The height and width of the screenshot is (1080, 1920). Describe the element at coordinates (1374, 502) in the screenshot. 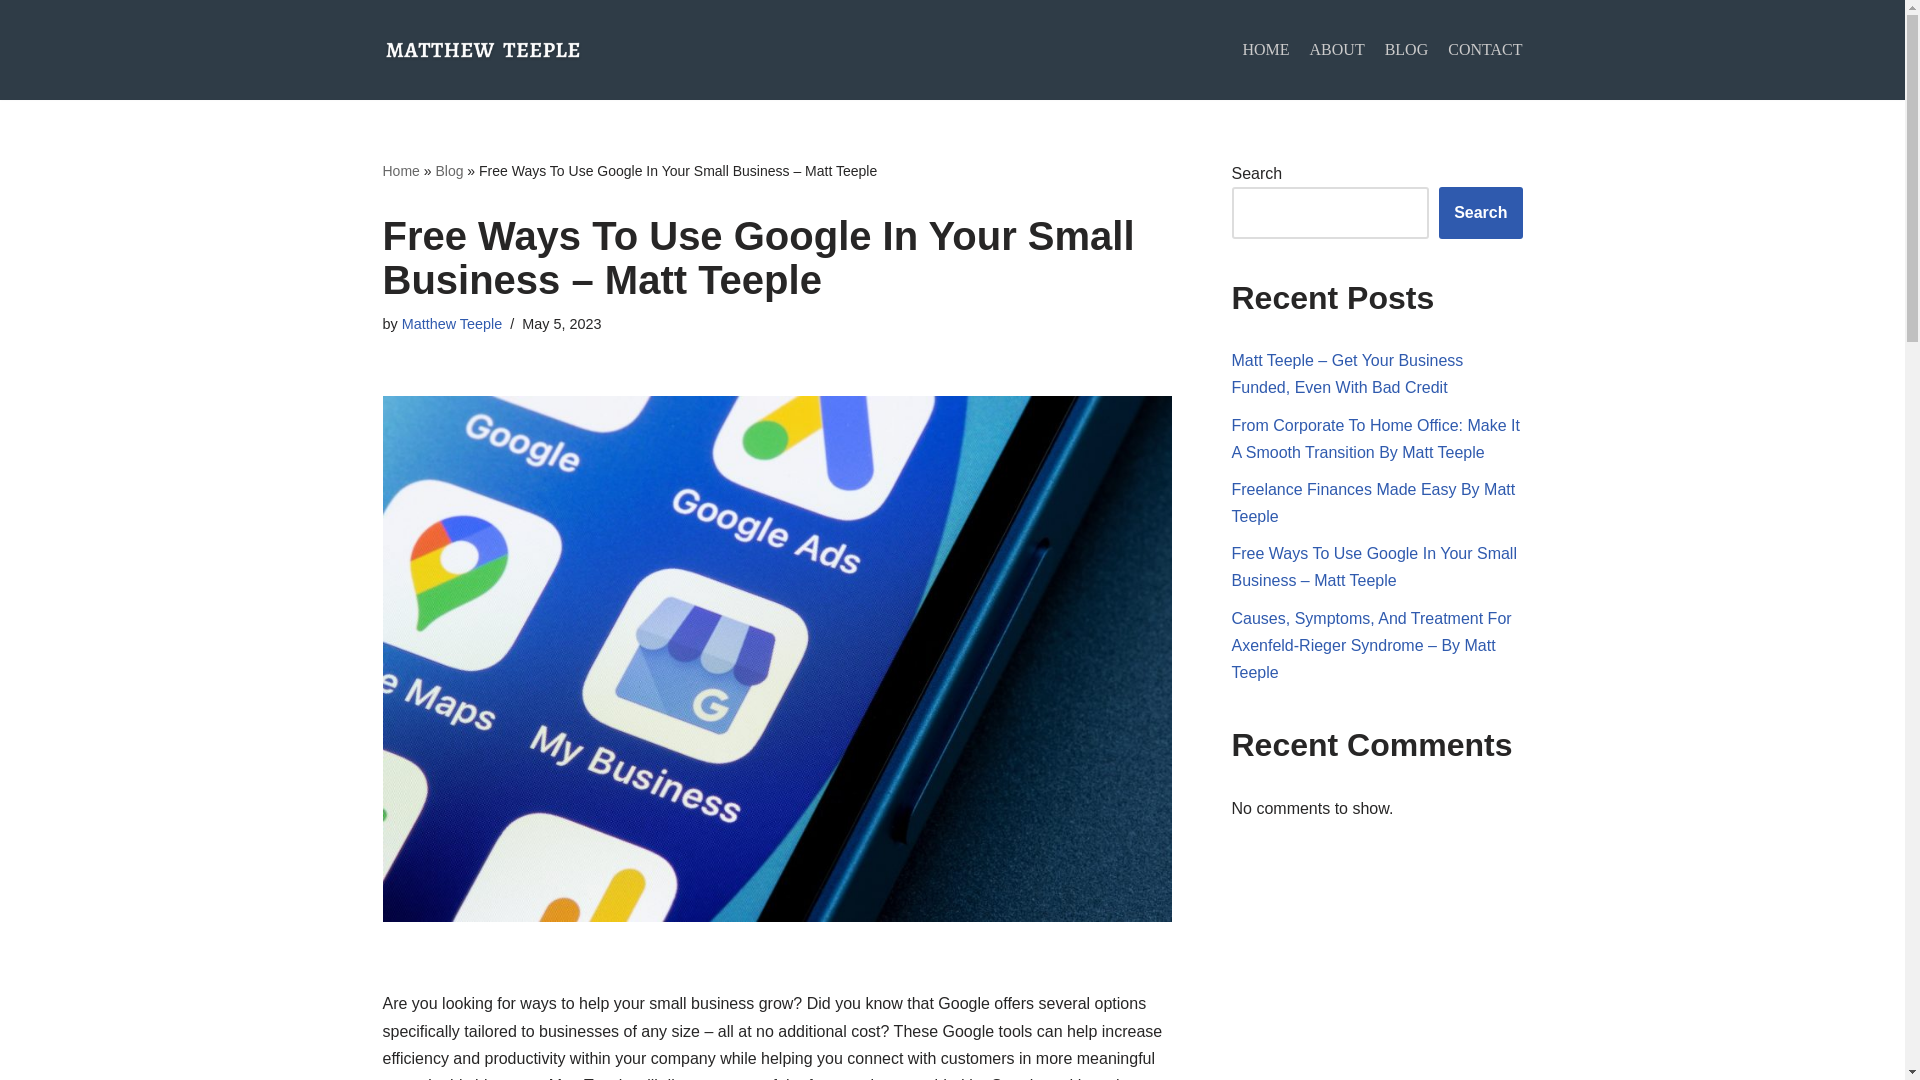

I see `Freelance Finances Made Easy By Matt Teeple` at that location.